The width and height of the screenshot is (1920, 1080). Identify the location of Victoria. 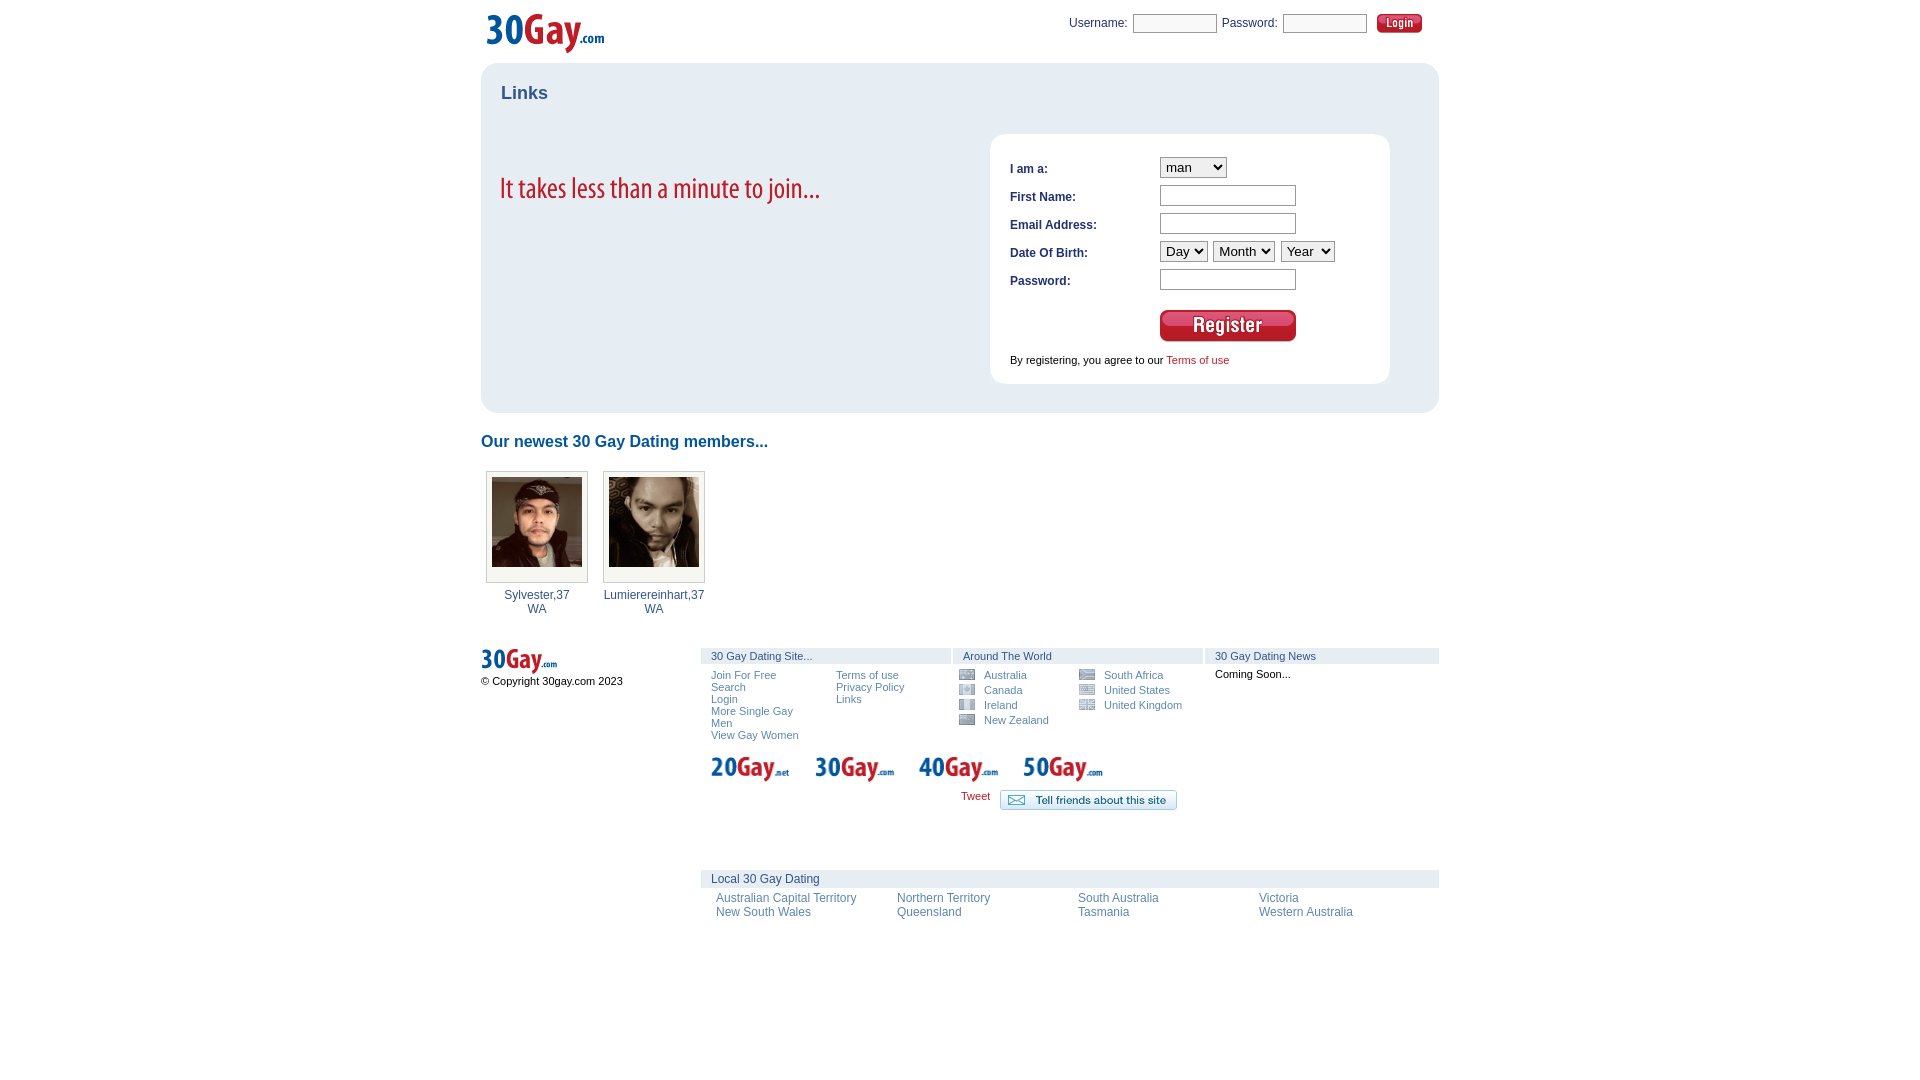
(1279, 898).